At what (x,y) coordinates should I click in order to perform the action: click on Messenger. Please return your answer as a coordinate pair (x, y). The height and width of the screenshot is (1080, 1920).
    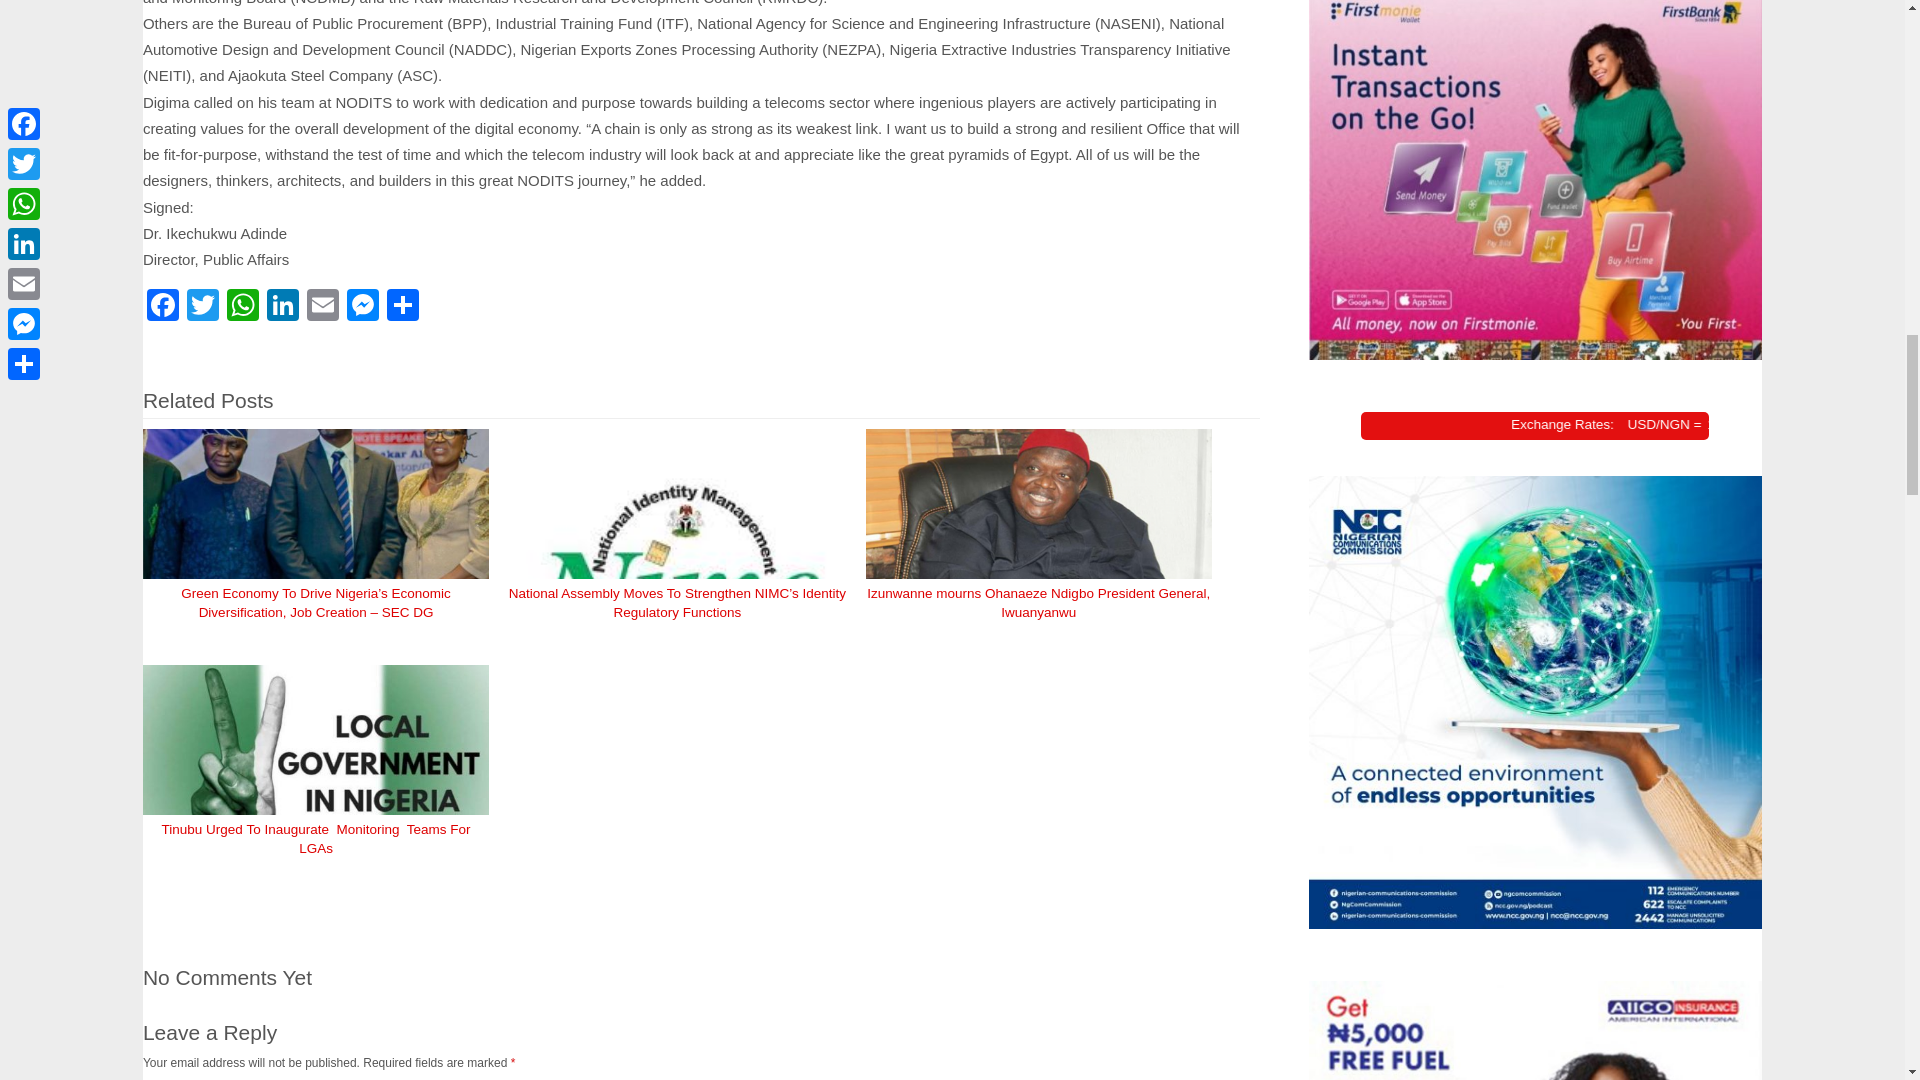
    Looking at the image, I should click on (362, 308).